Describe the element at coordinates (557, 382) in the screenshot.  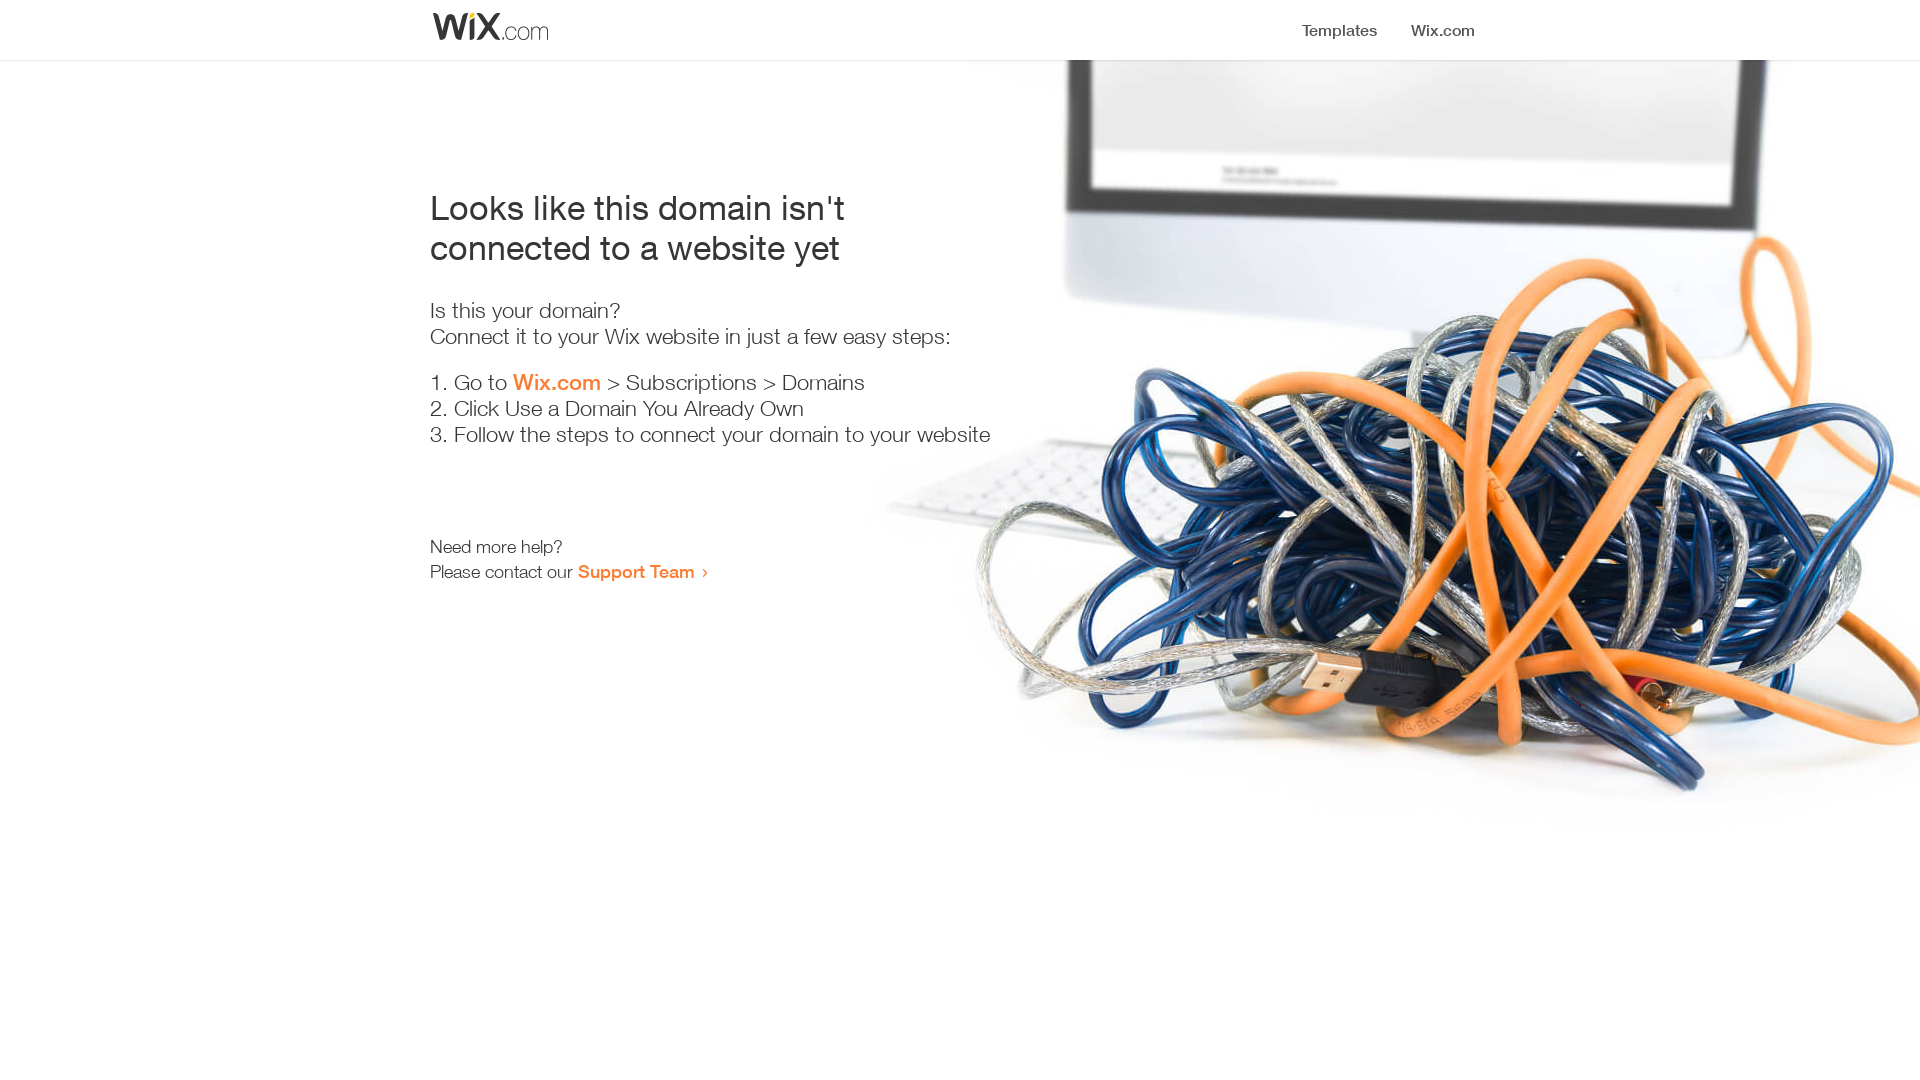
I see `Wix.com` at that location.